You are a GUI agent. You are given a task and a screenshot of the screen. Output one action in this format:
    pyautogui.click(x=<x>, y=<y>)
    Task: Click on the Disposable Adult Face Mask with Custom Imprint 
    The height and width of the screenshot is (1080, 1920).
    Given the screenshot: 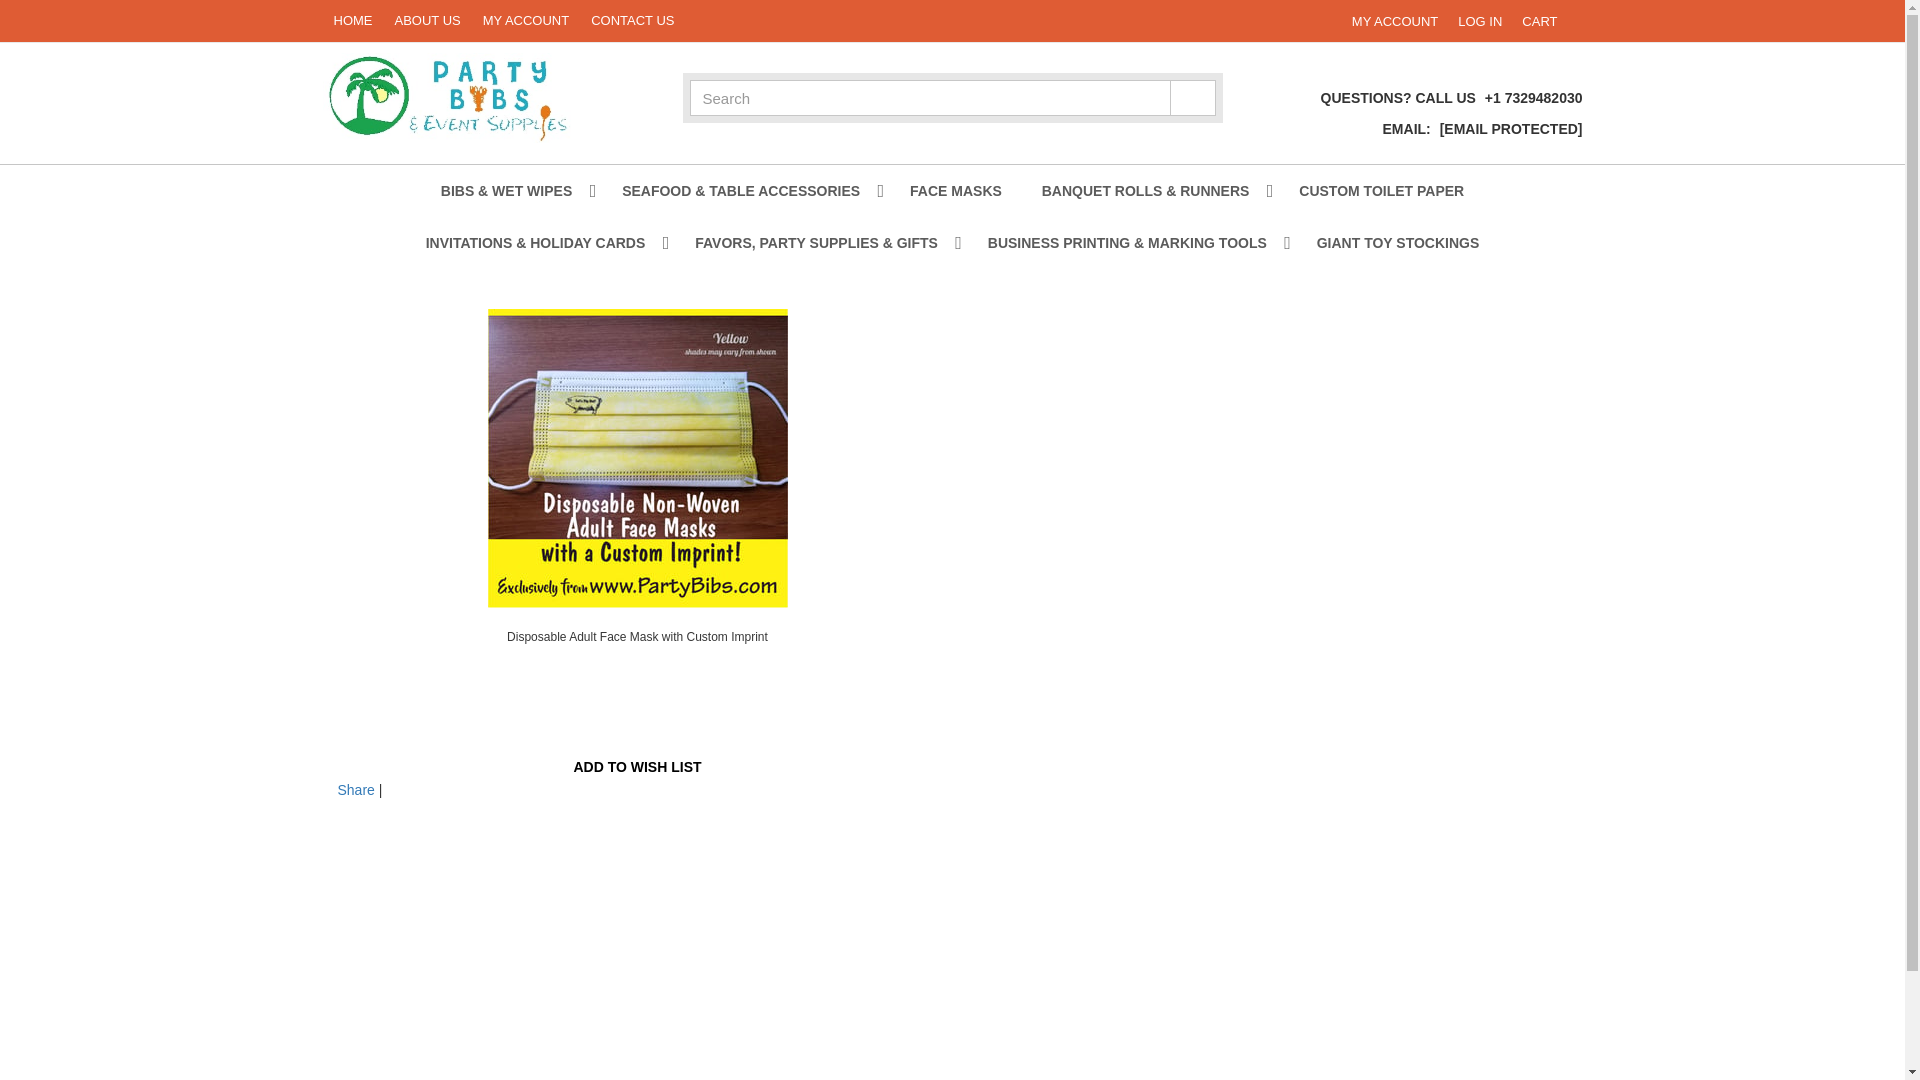 What is the action you would take?
    pyautogui.click(x=1539, y=20)
    